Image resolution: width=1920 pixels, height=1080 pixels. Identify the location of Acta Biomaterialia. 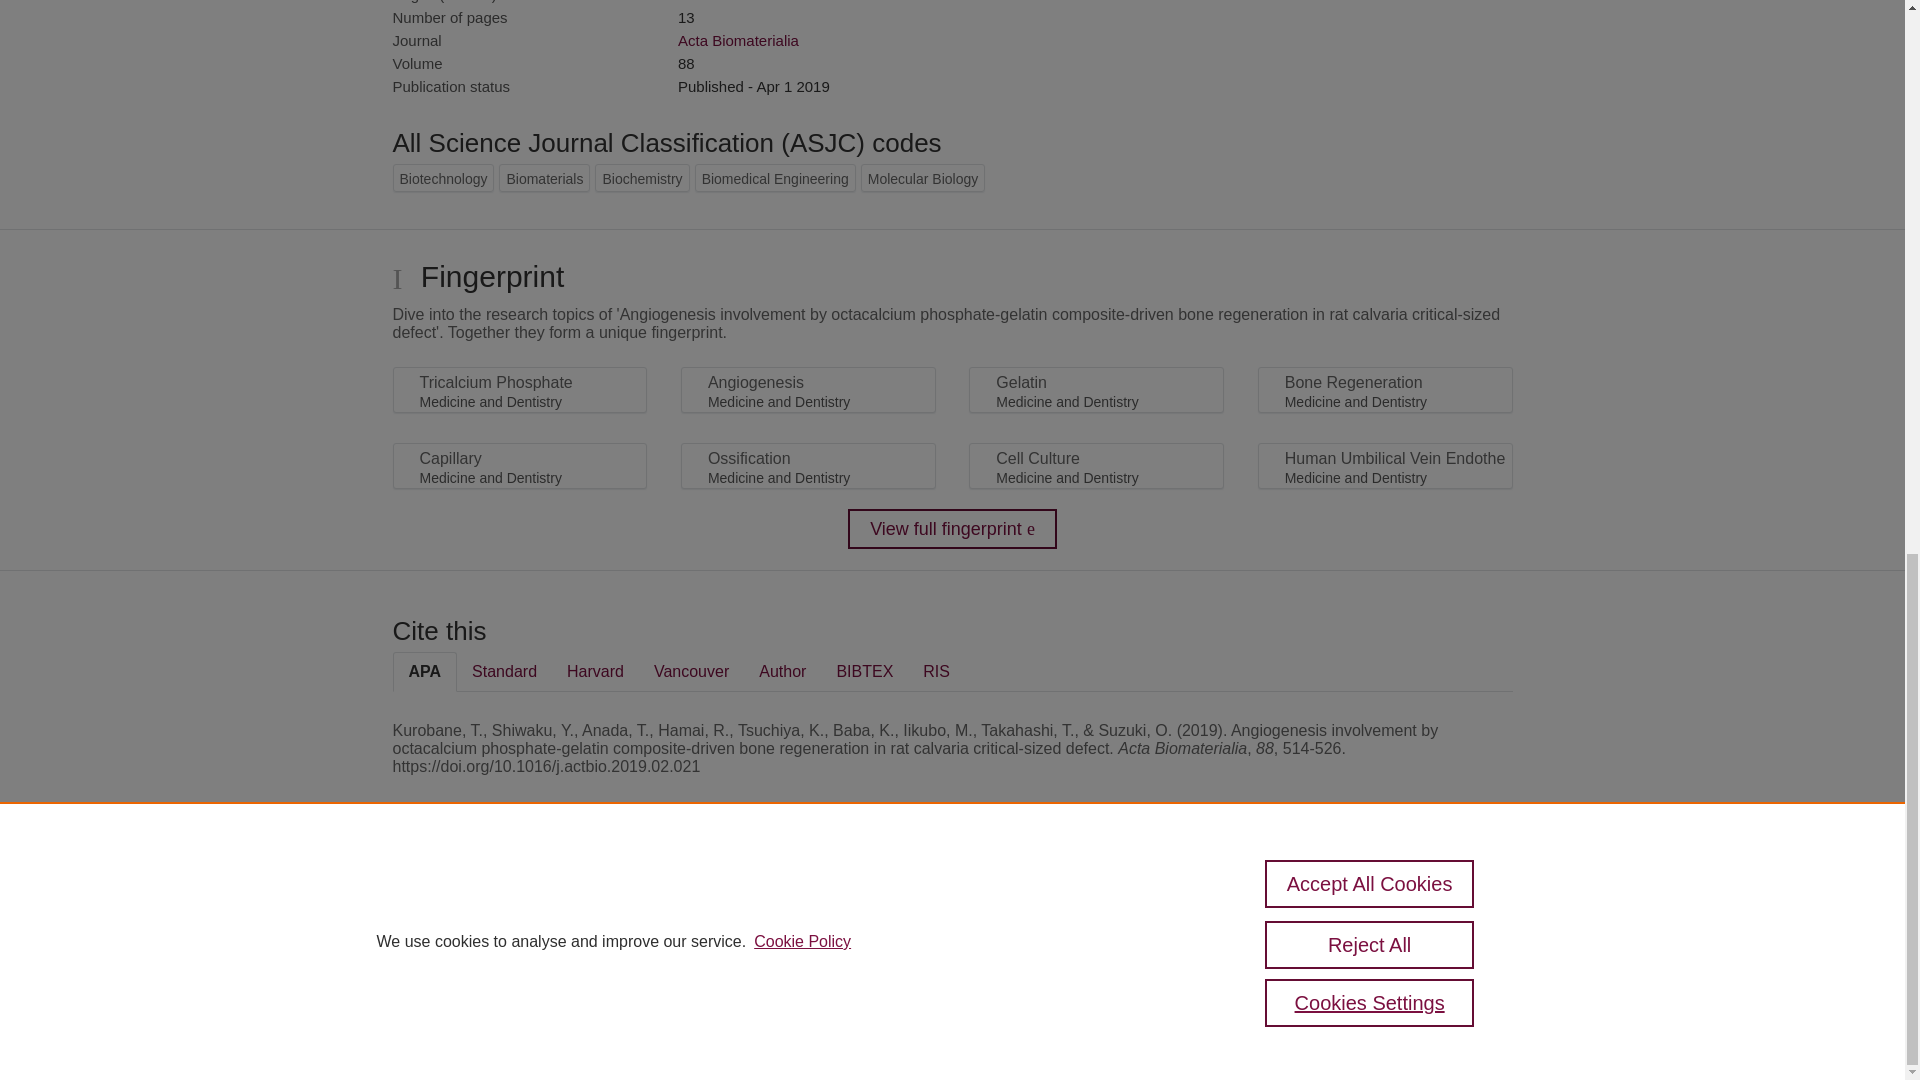
(738, 40).